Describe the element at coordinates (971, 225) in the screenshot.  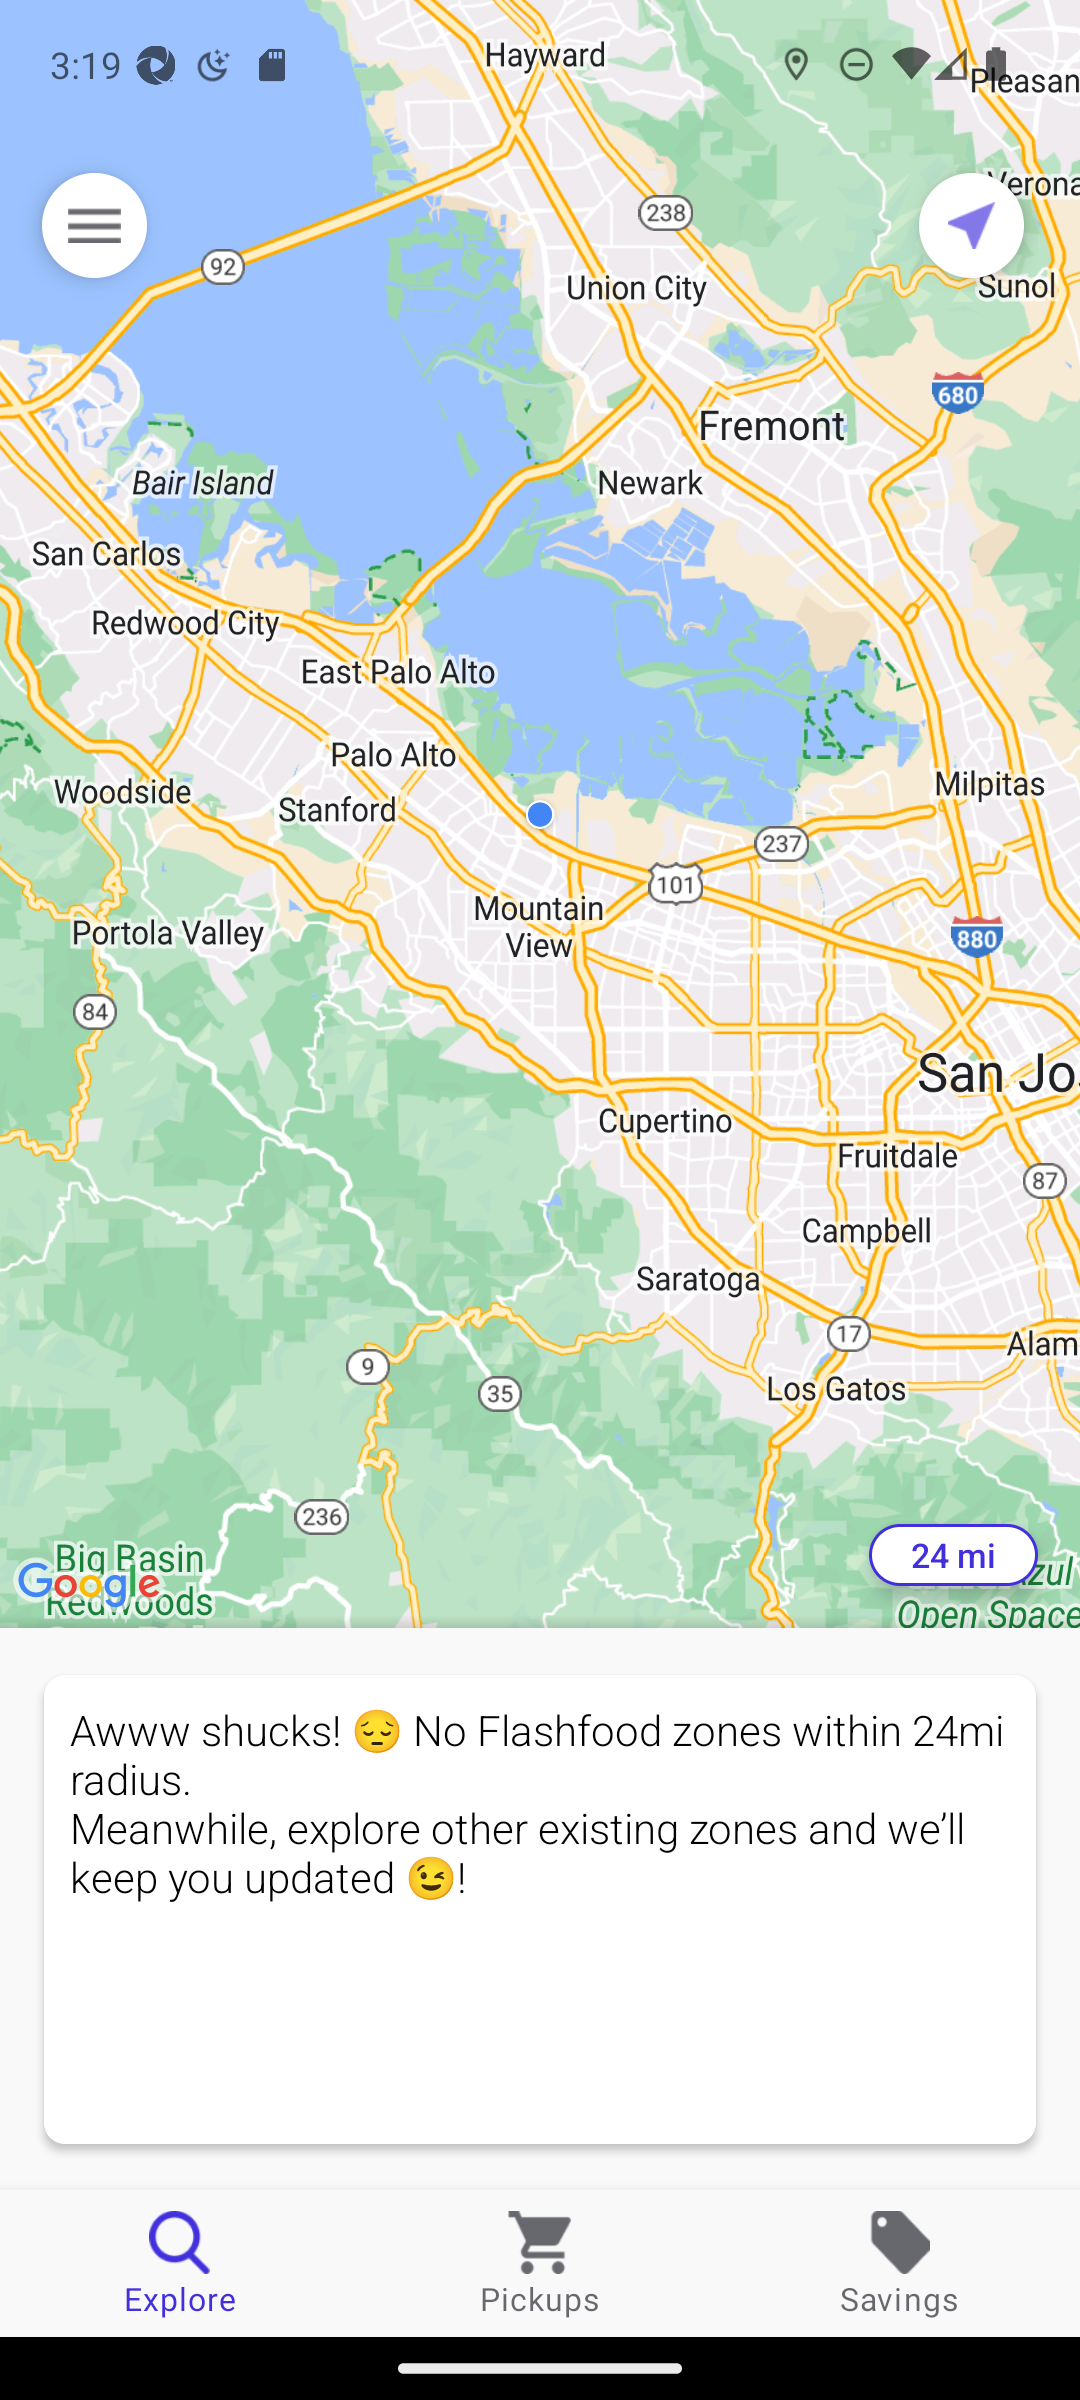
I see `Current location` at that location.